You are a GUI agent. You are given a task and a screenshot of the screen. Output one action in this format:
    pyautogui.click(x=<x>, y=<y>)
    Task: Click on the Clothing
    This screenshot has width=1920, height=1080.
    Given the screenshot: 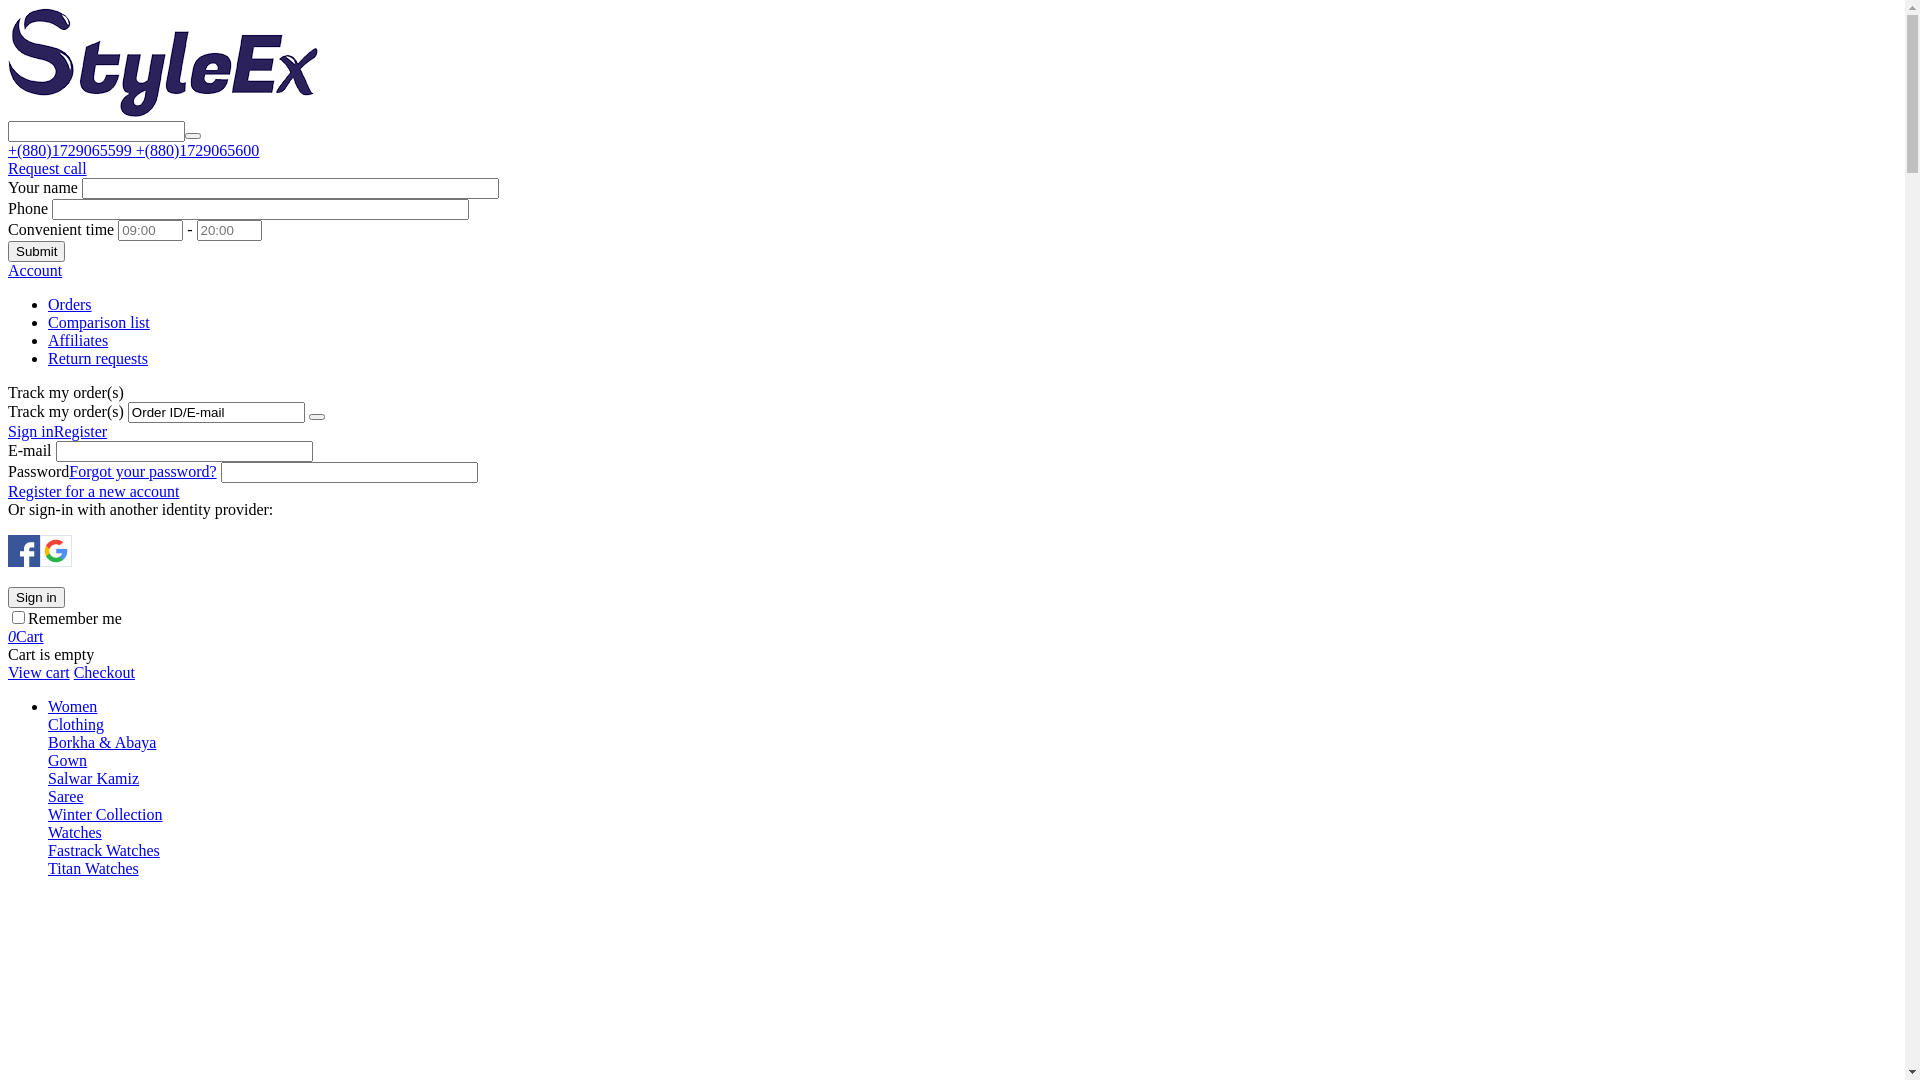 What is the action you would take?
    pyautogui.click(x=76, y=724)
    